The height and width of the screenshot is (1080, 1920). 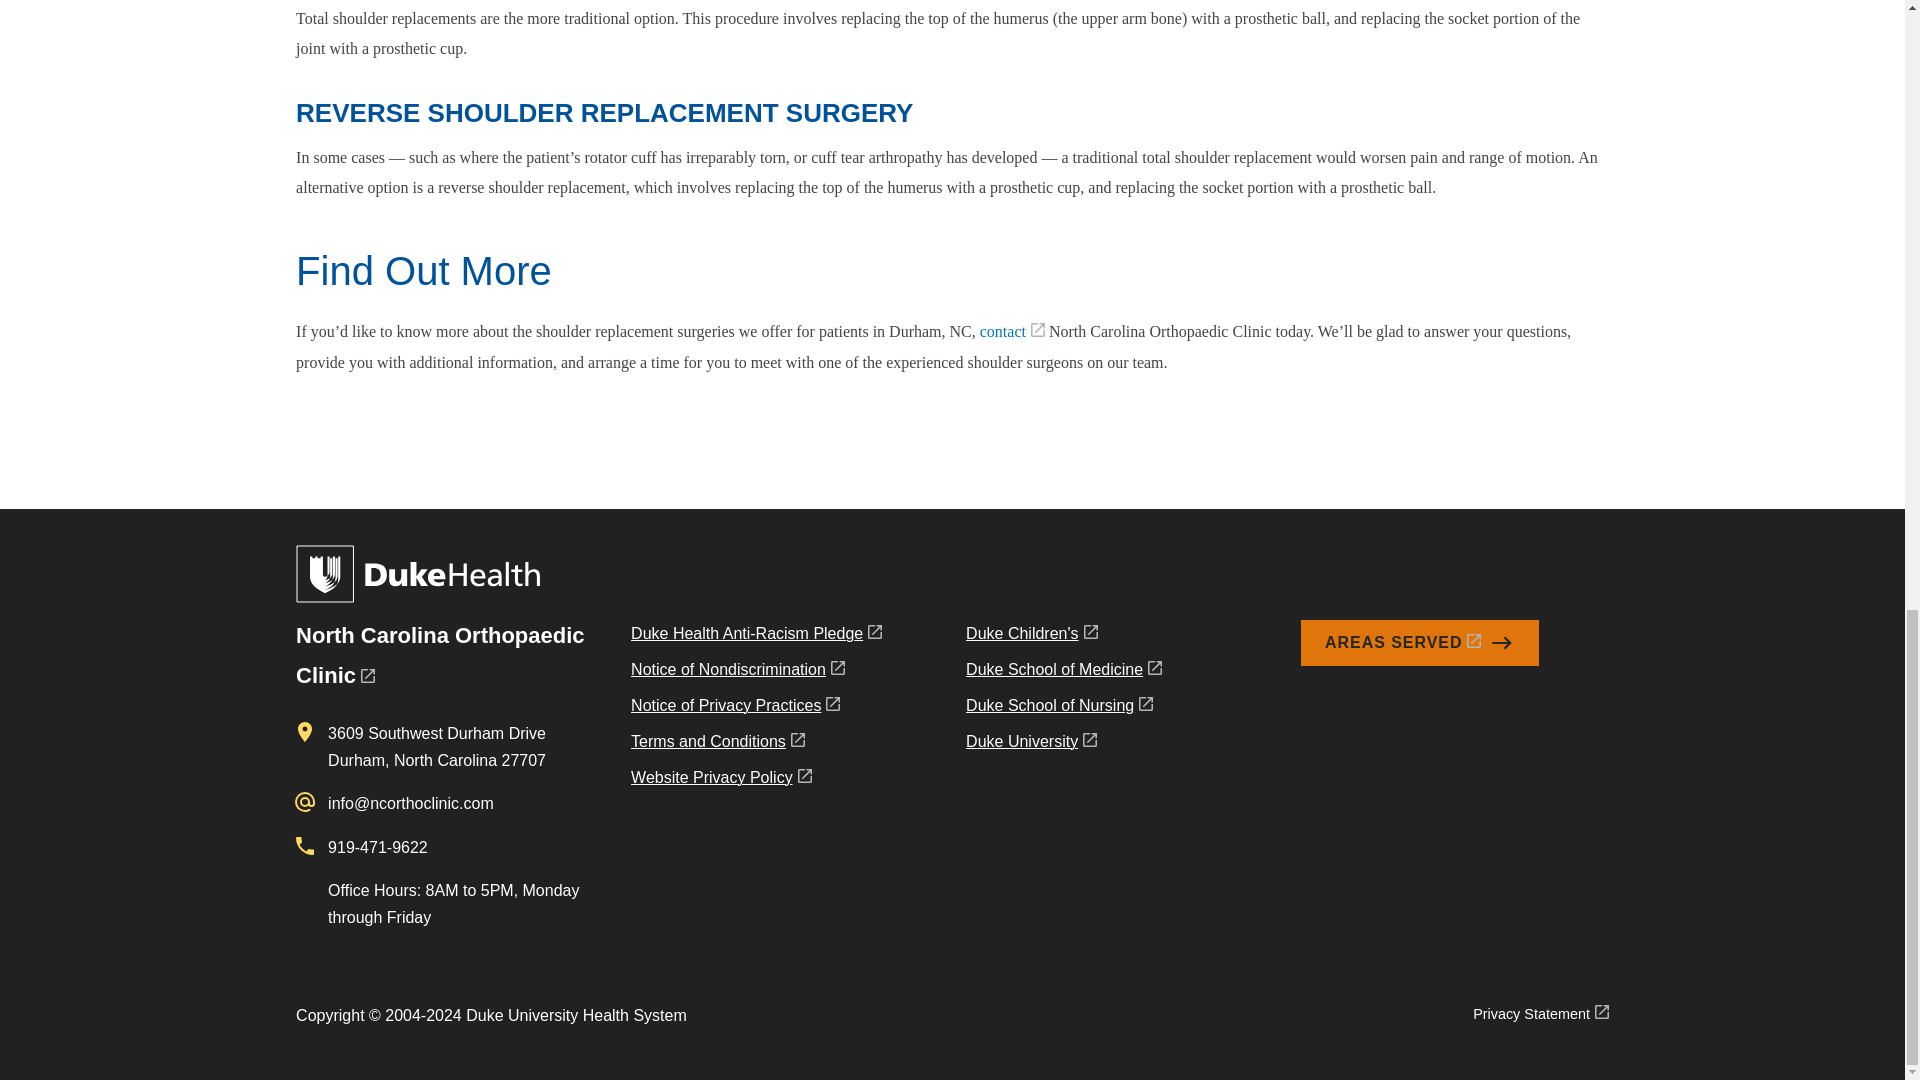 I want to click on Website Privacy Policy, so click(x=756, y=782).